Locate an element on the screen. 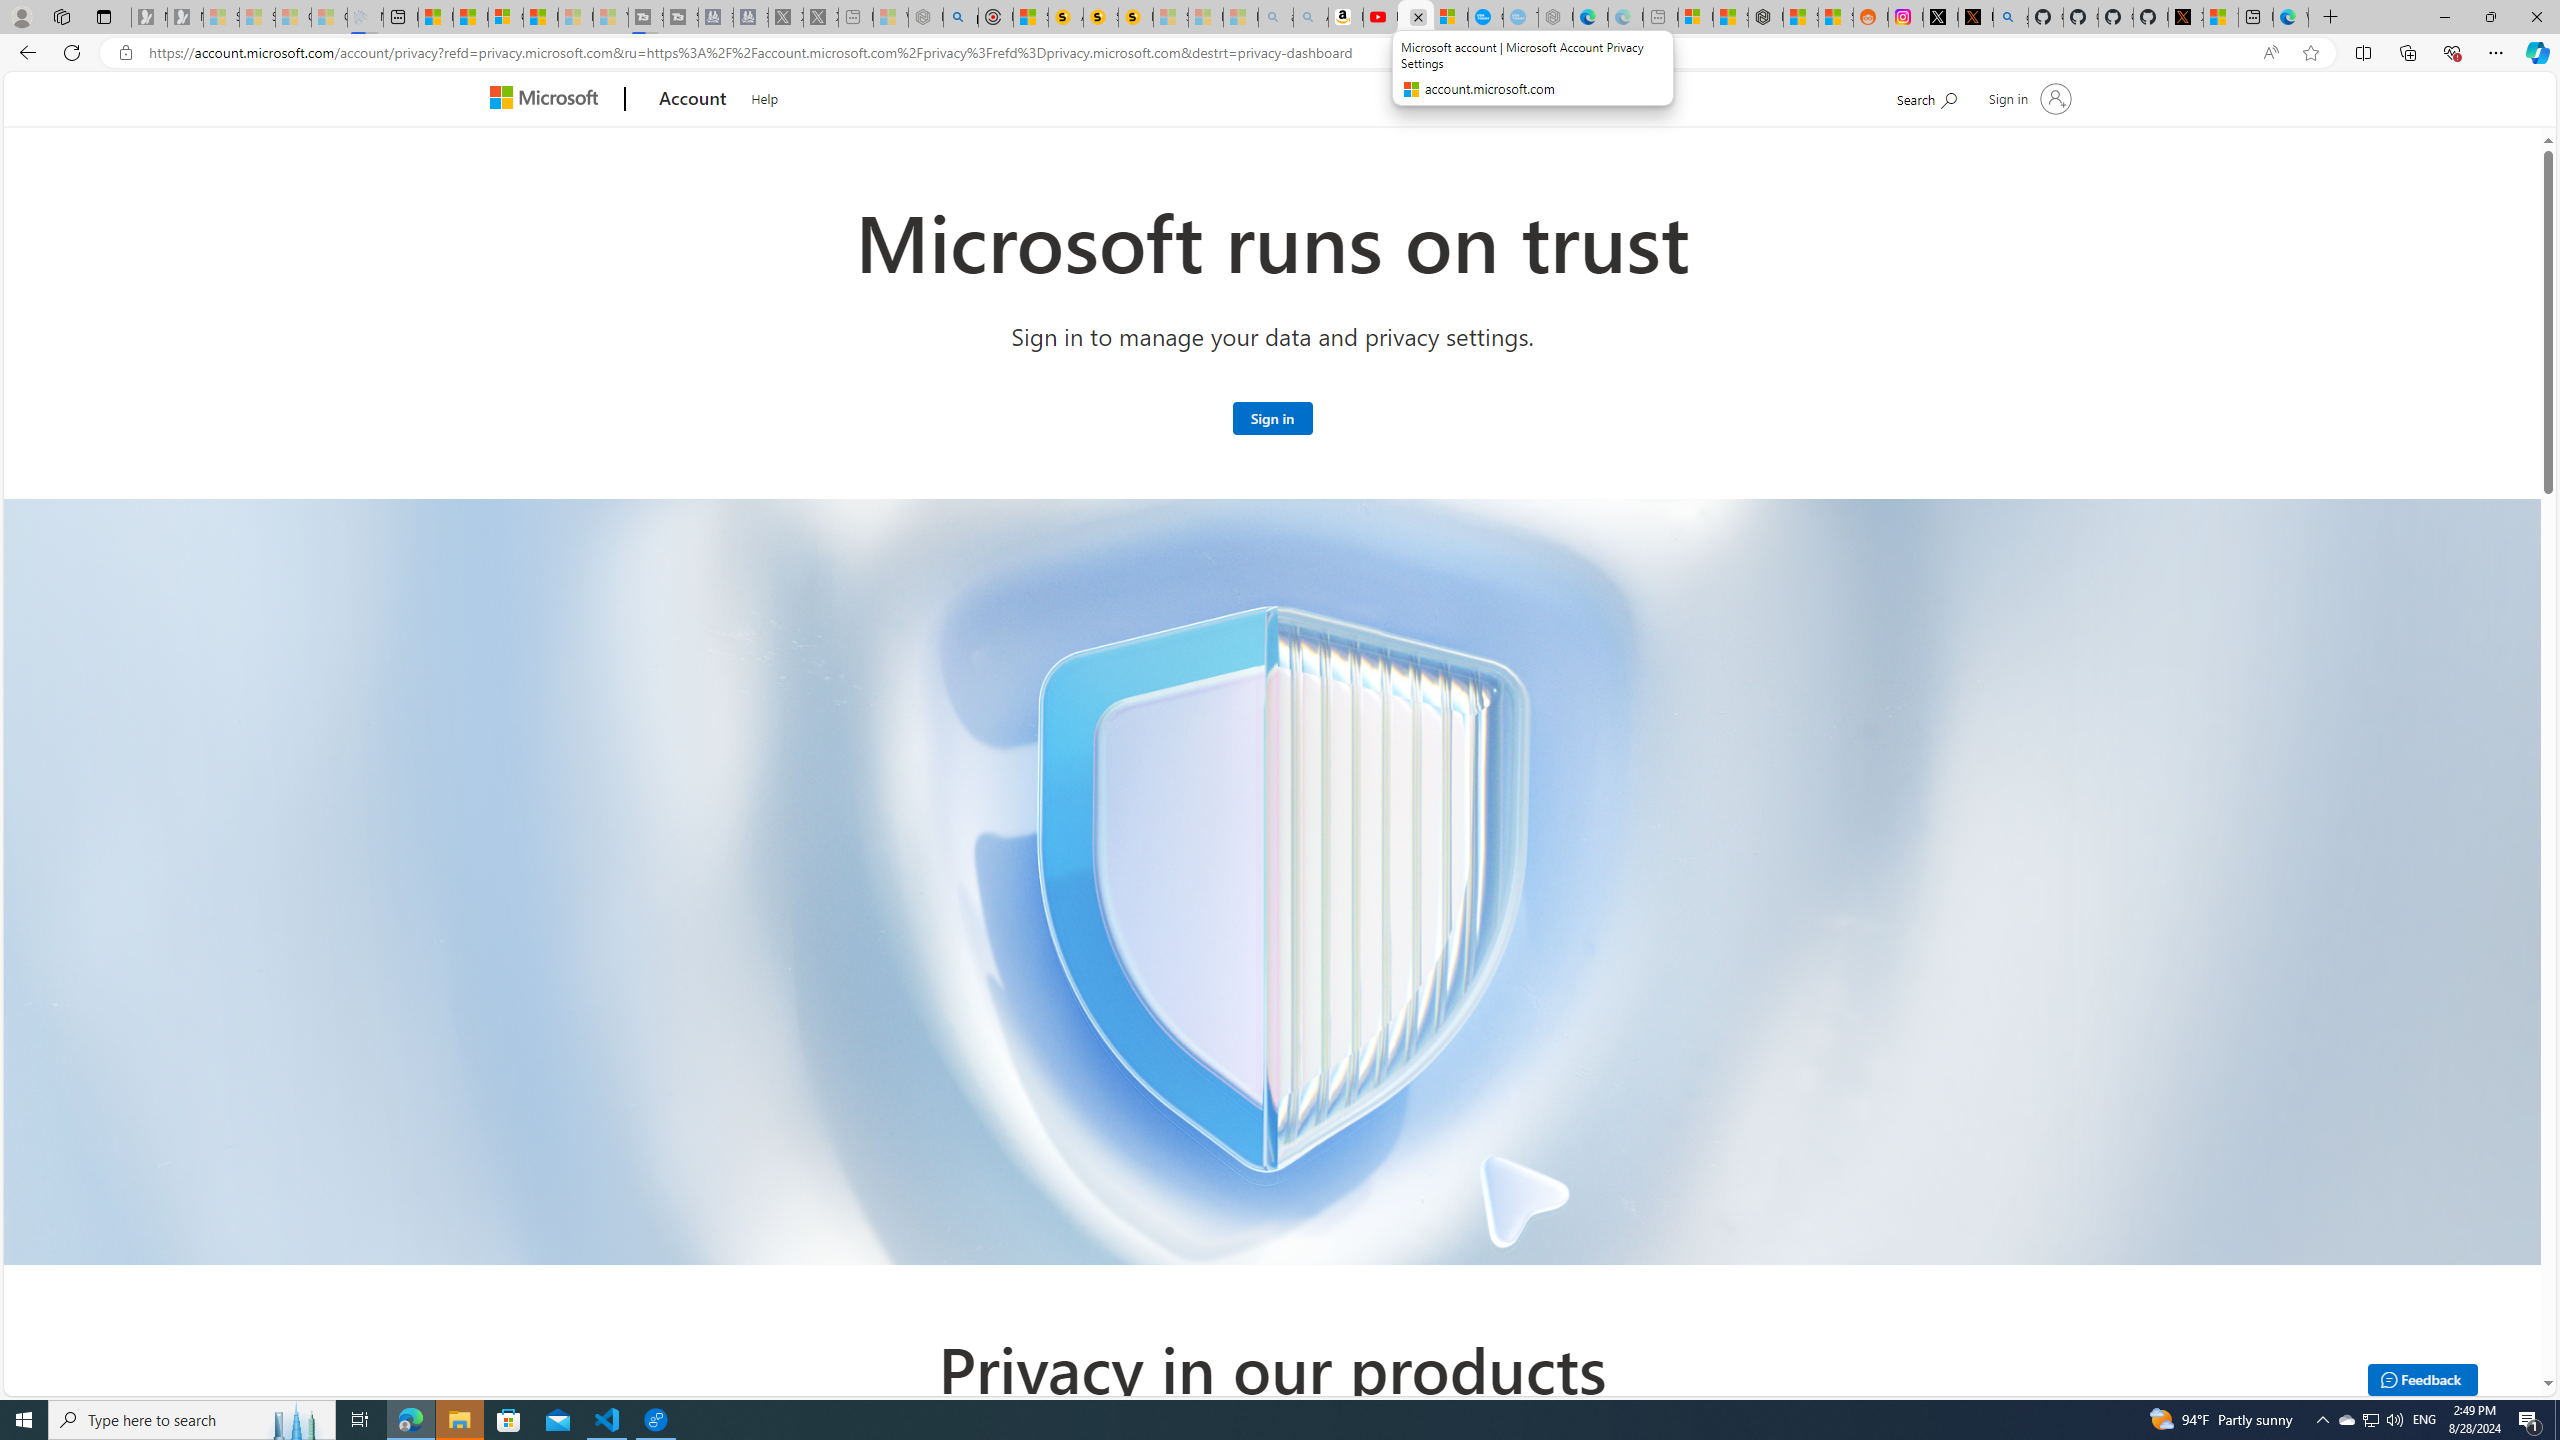 The height and width of the screenshot is (1440, 2560). Nordace - Nordace has arrived Hong Kong - Sleeping is located at coordinates (1556, 17).